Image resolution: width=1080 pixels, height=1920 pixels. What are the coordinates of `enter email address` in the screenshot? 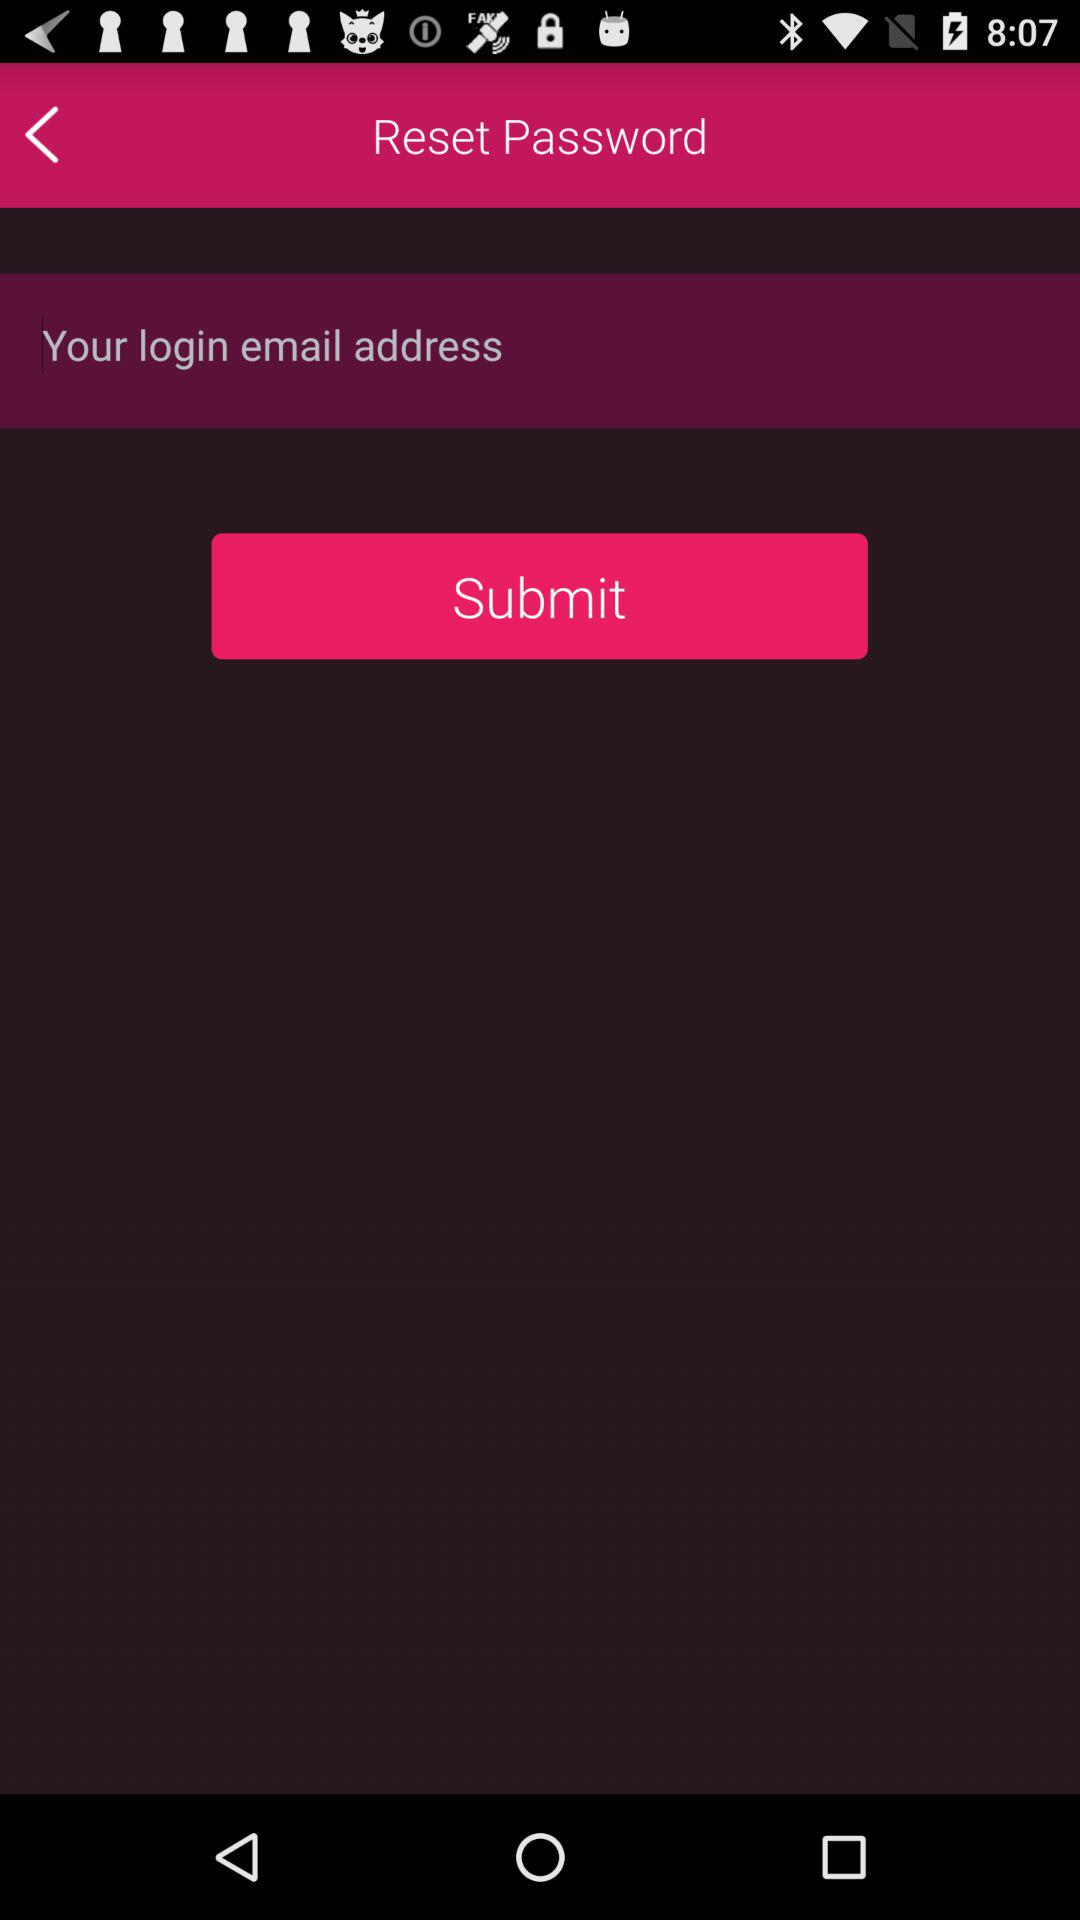 It's located at (540, 349).